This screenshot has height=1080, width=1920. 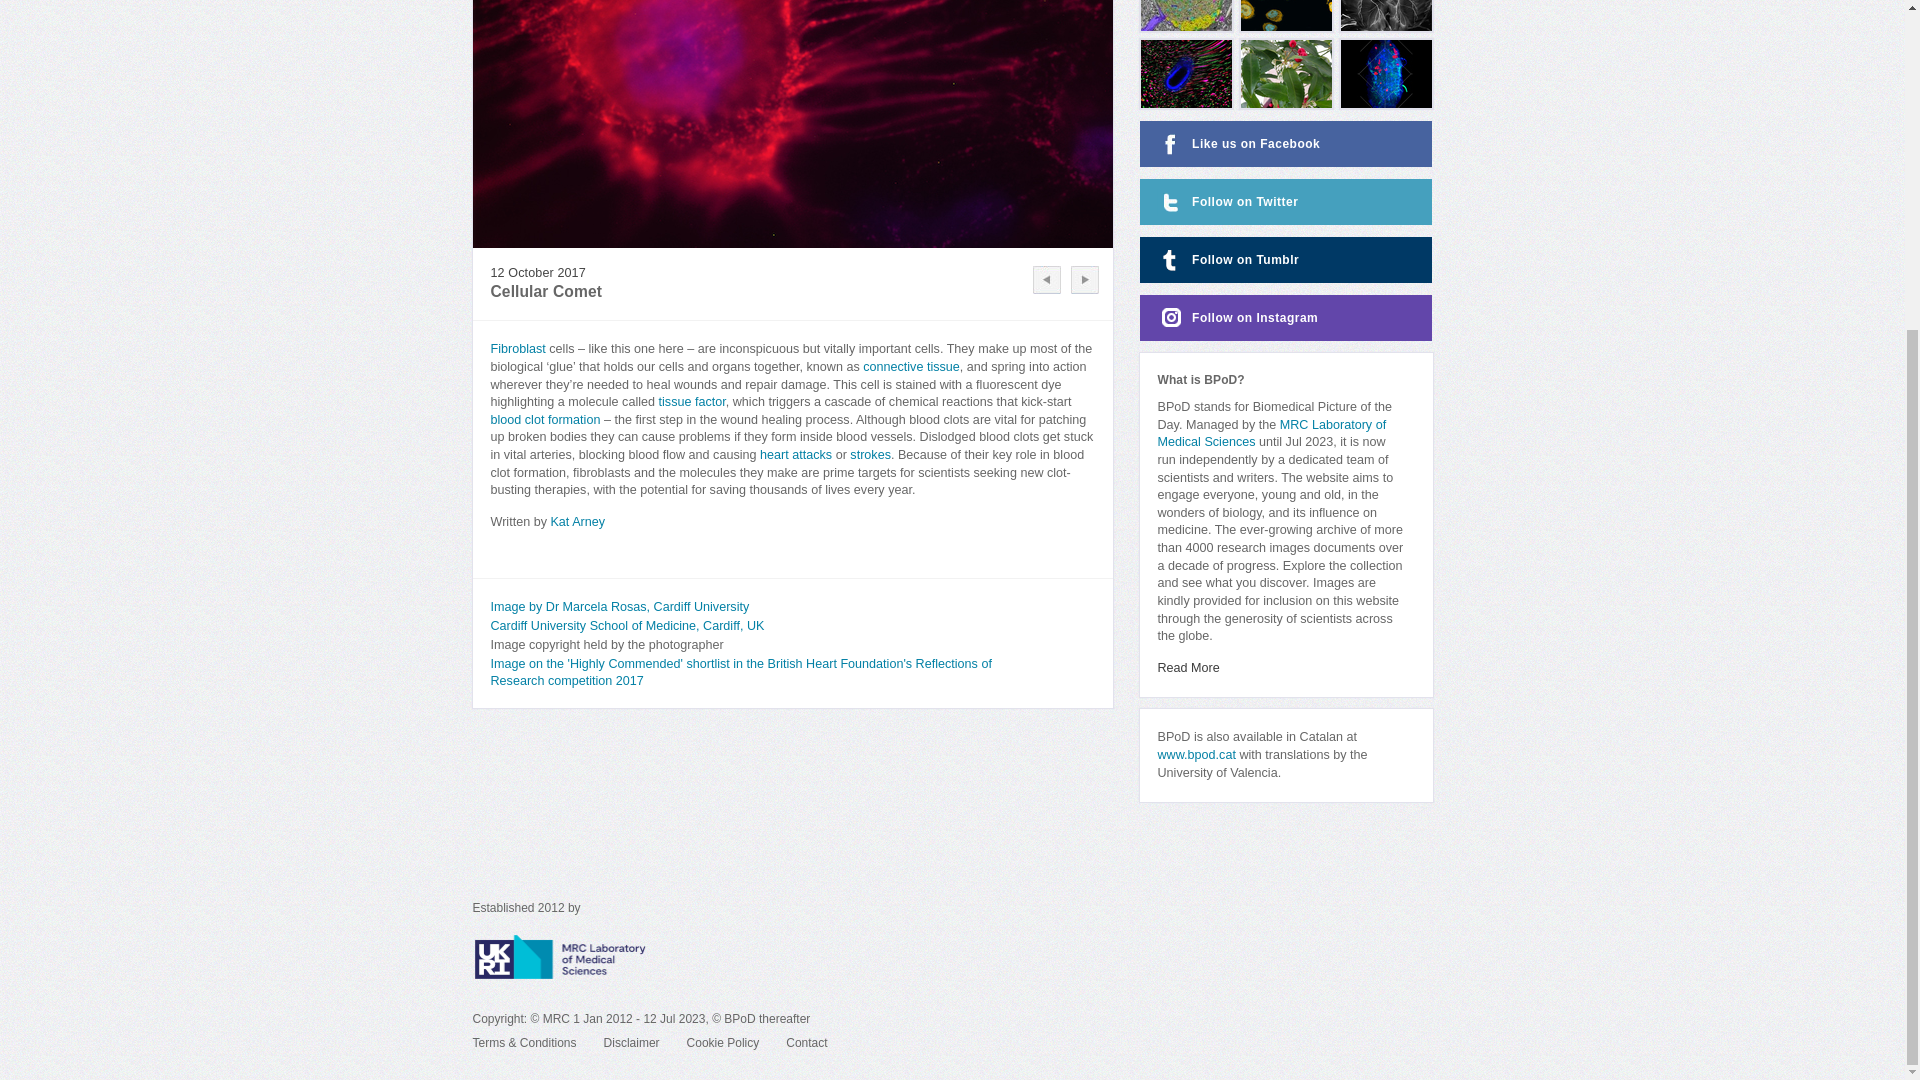 I want to click on Fibroblast, so click(x=517, y=349).